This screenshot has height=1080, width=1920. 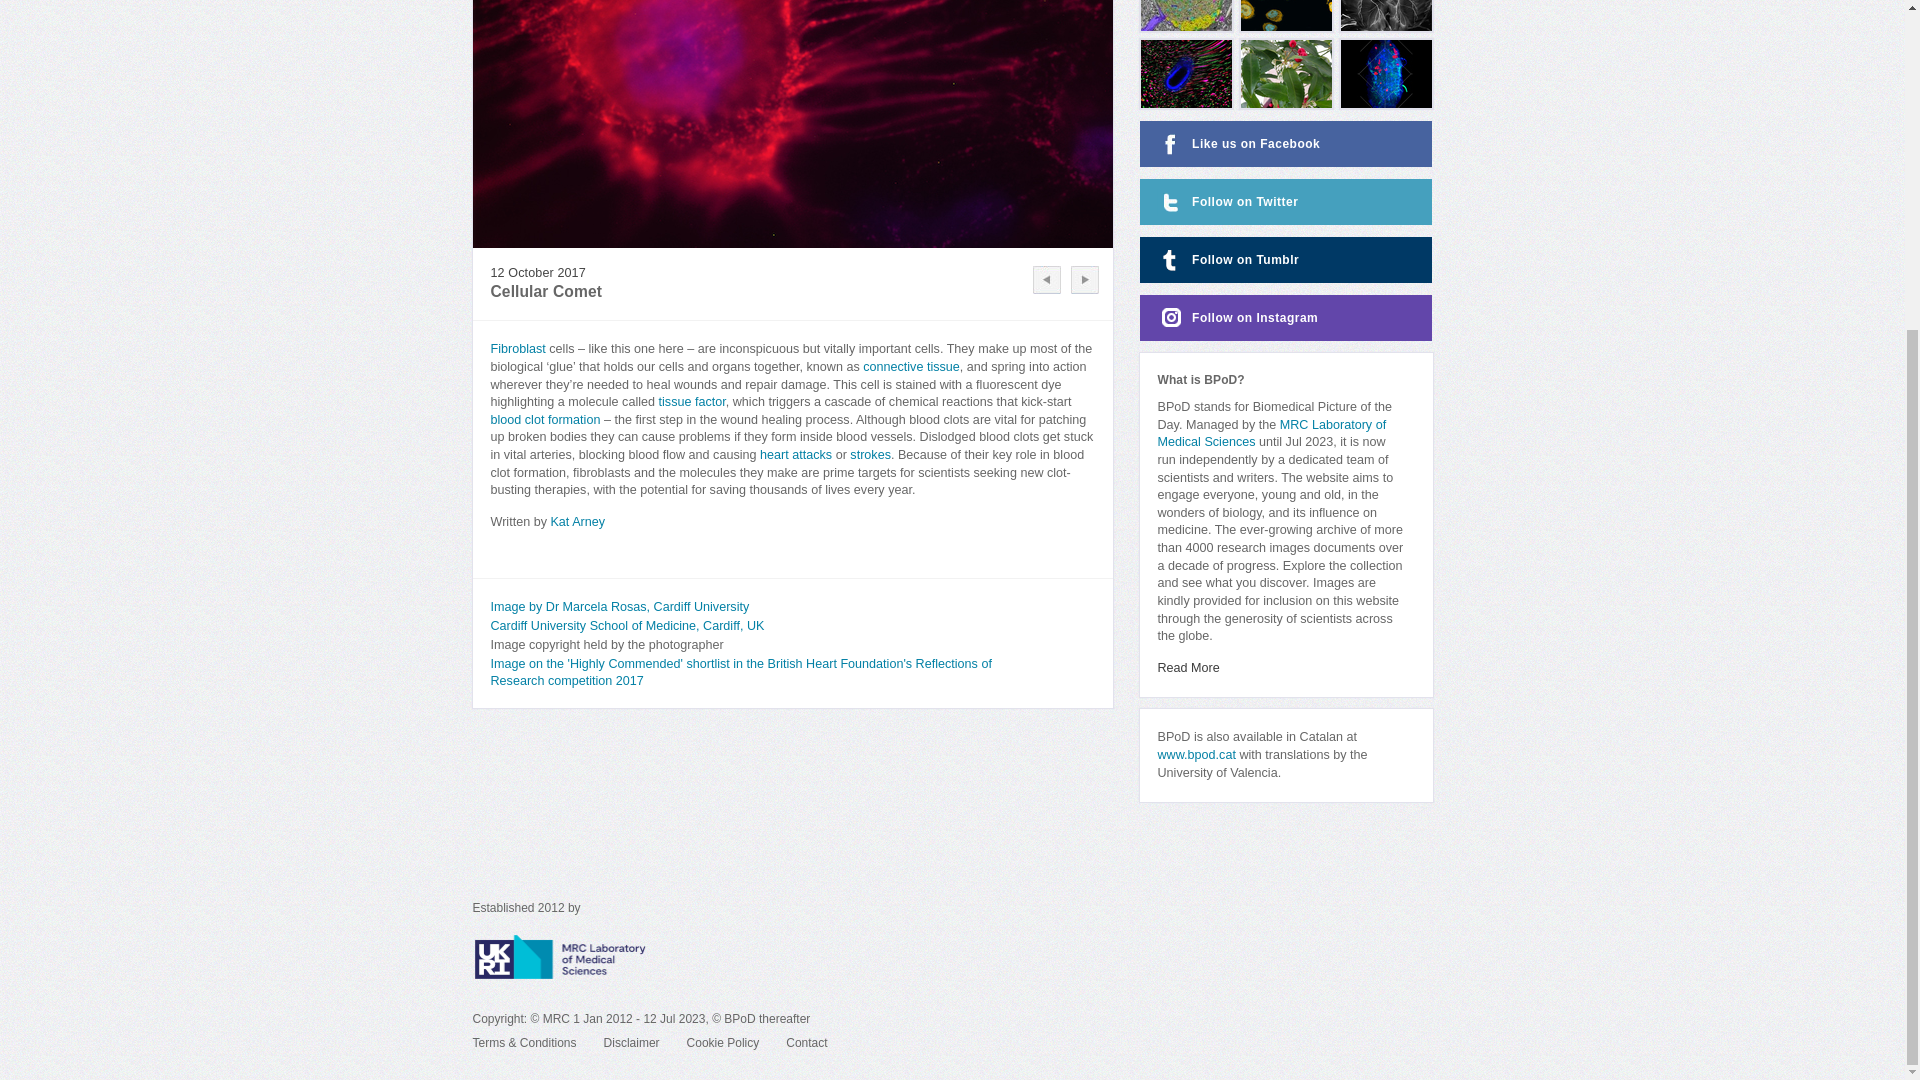 I want to click on Fibroblast, so click(x=517, y=349).